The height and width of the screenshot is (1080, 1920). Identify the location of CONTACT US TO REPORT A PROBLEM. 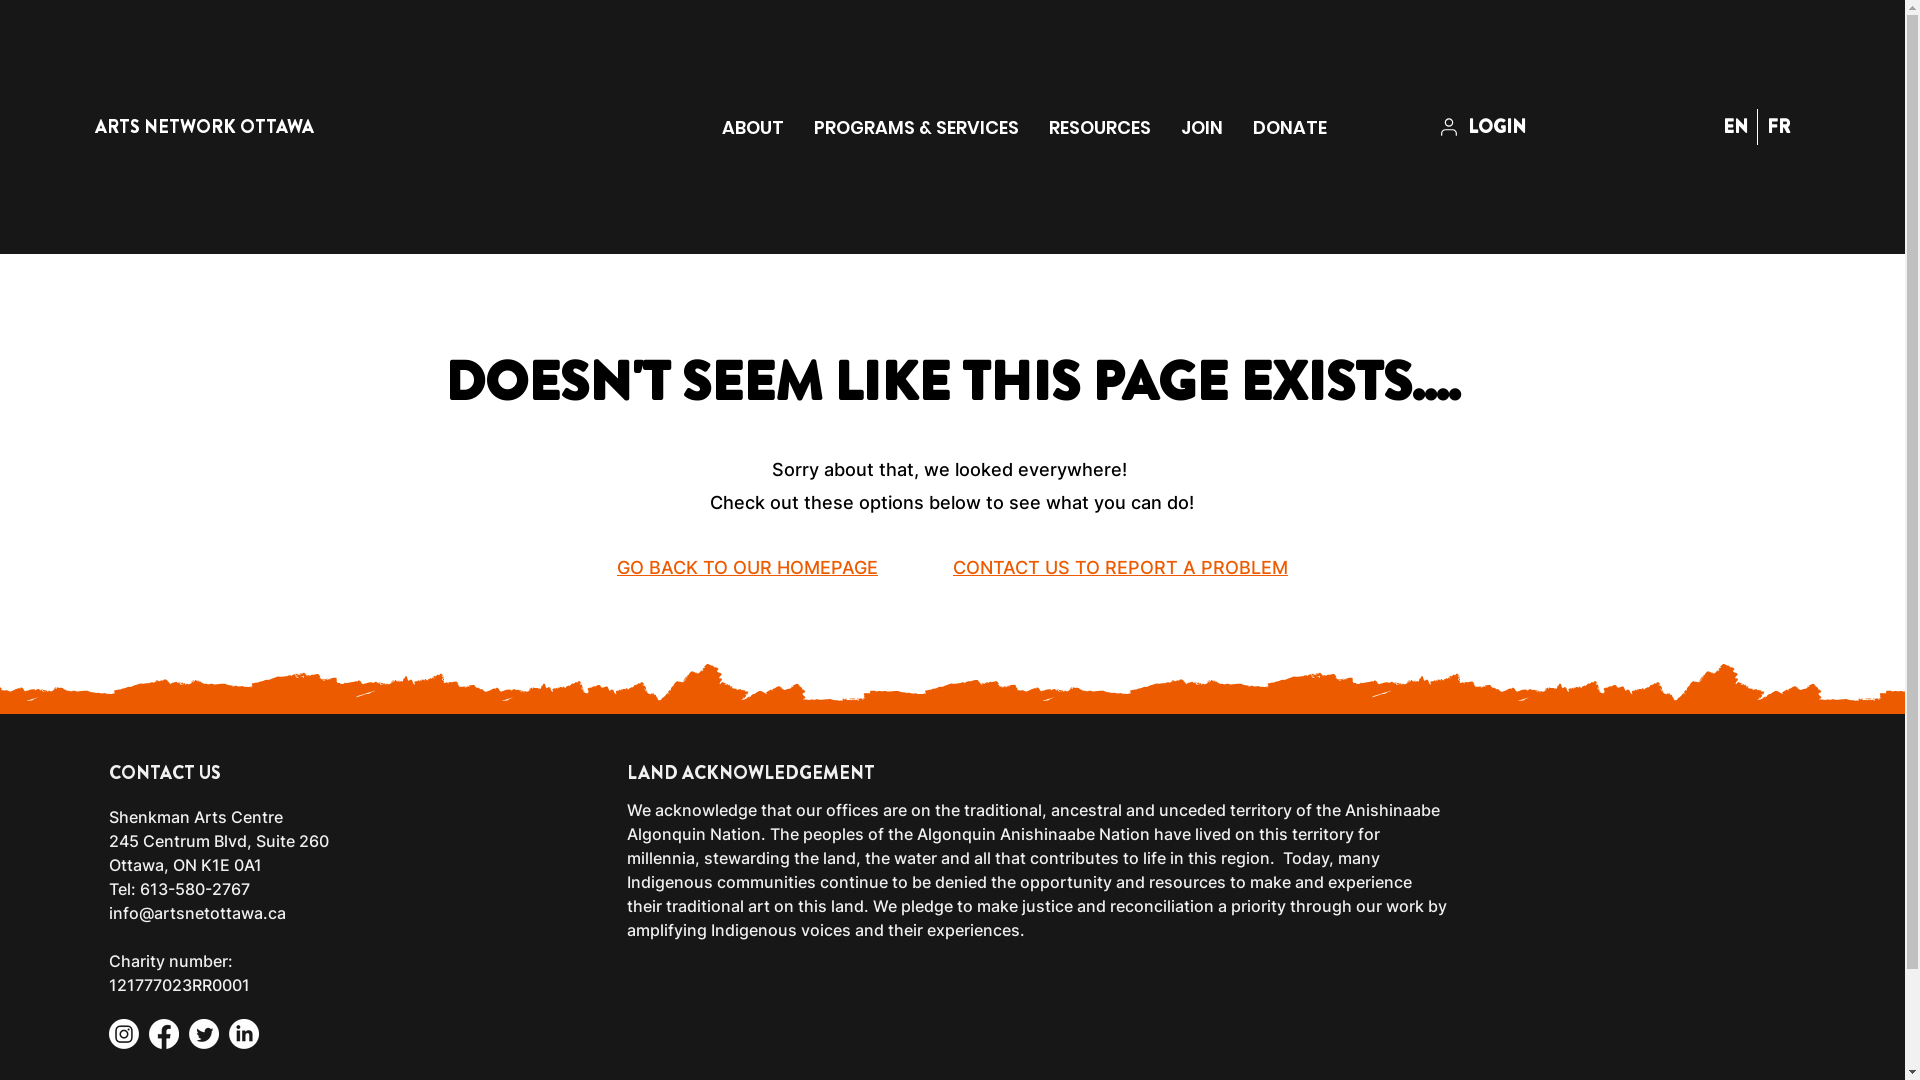
(1120, 568).